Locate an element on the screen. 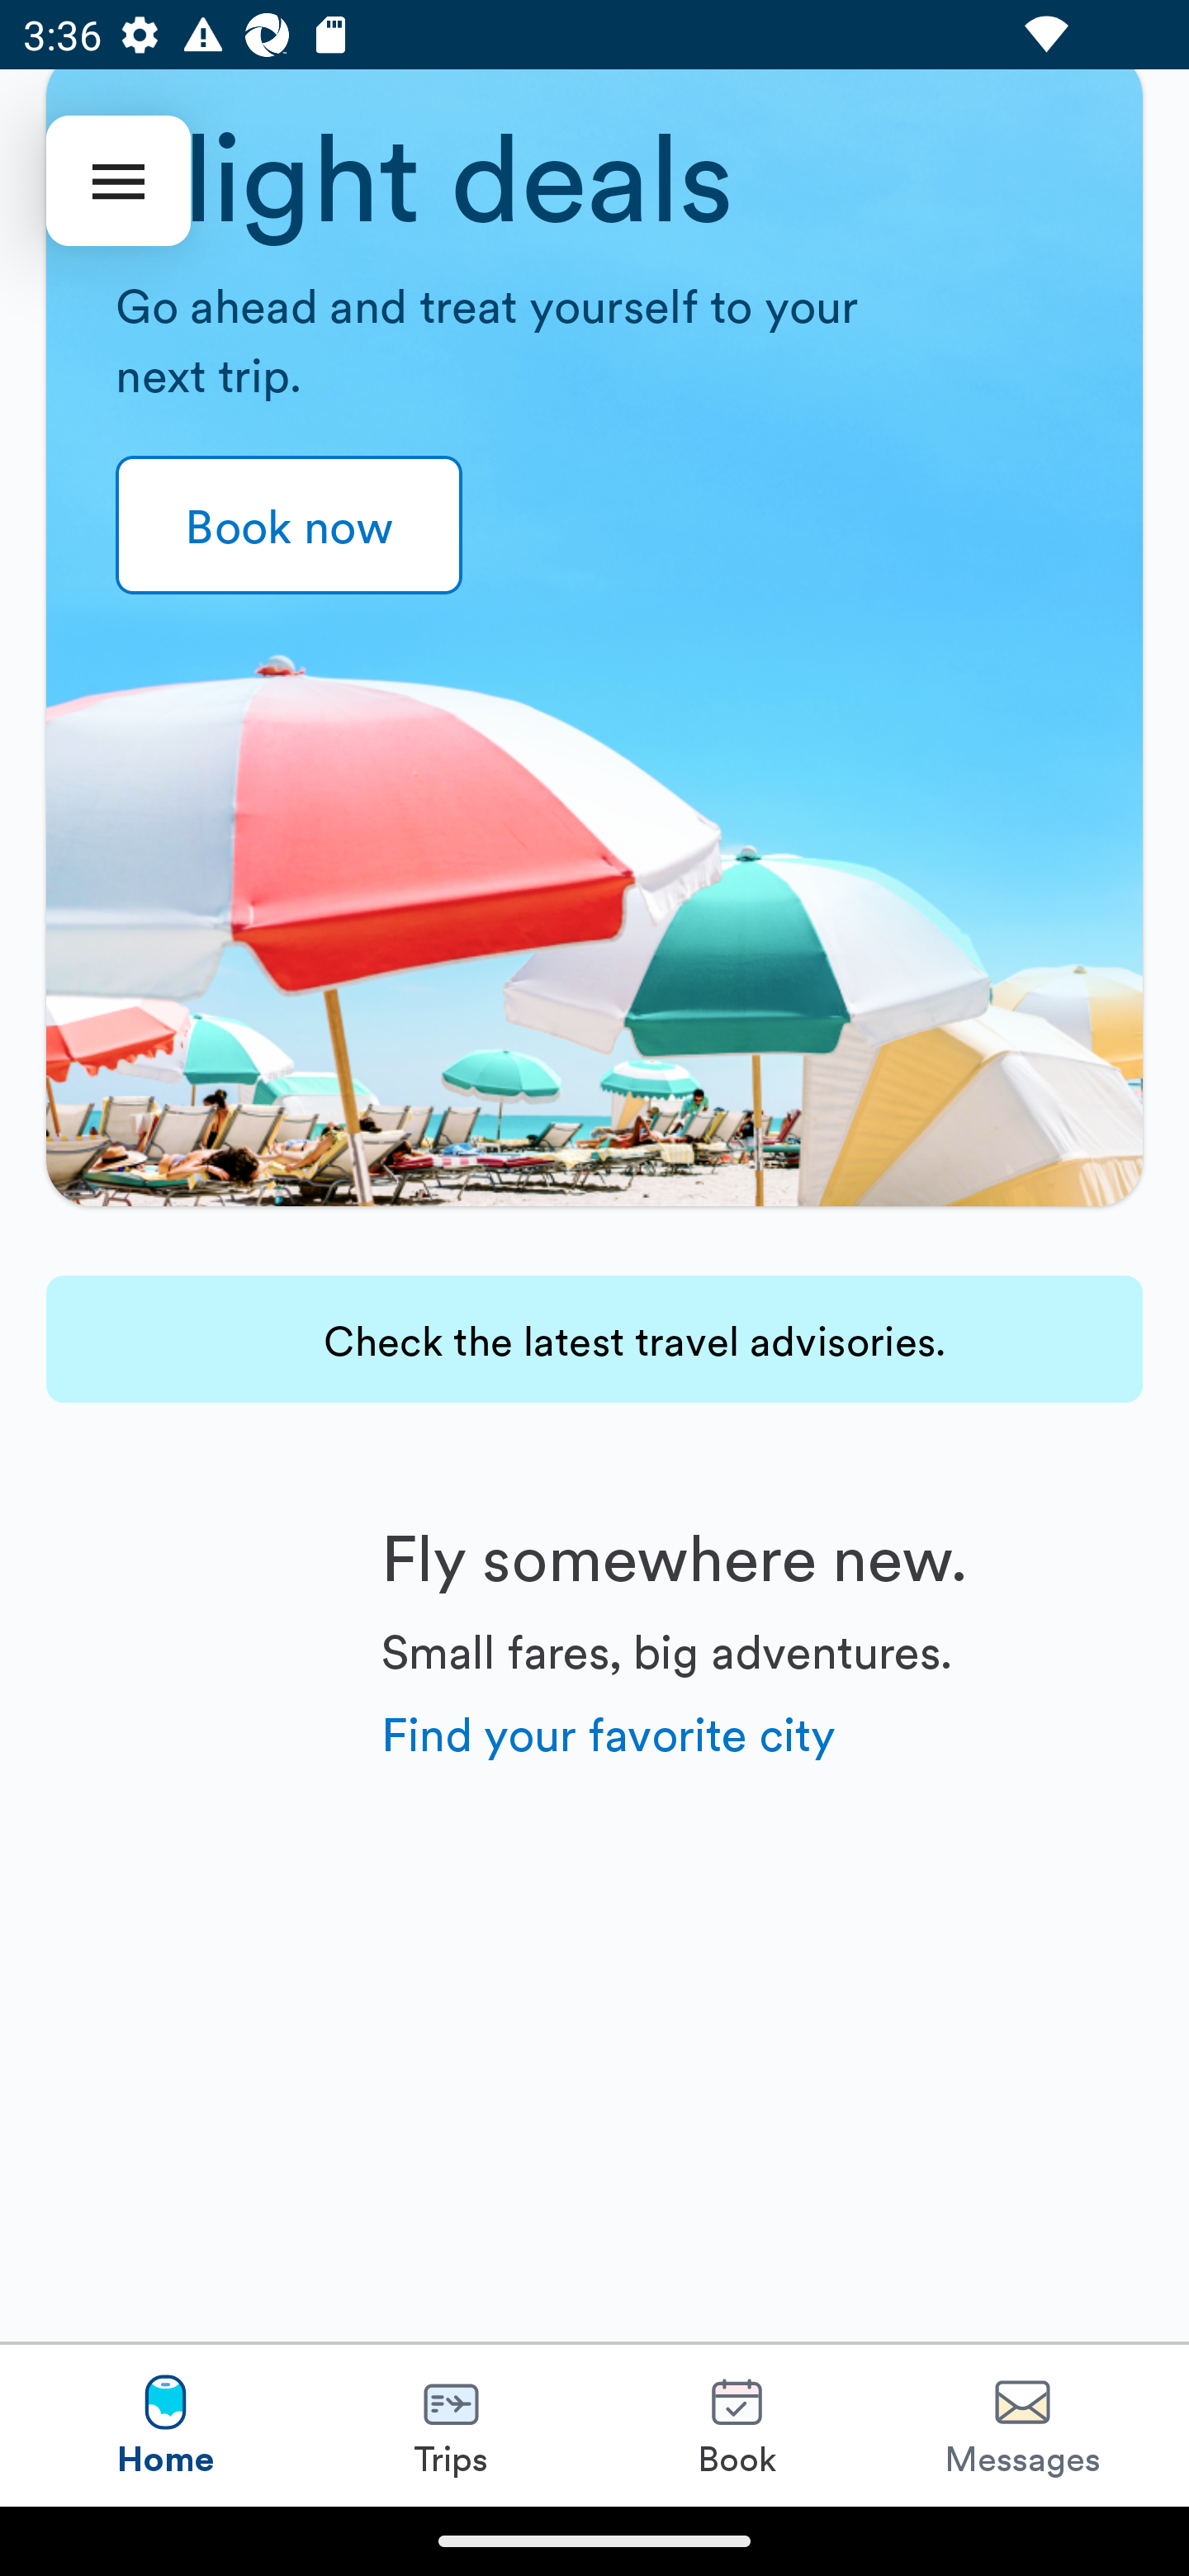  Book is located at coordinates (737, 2425).